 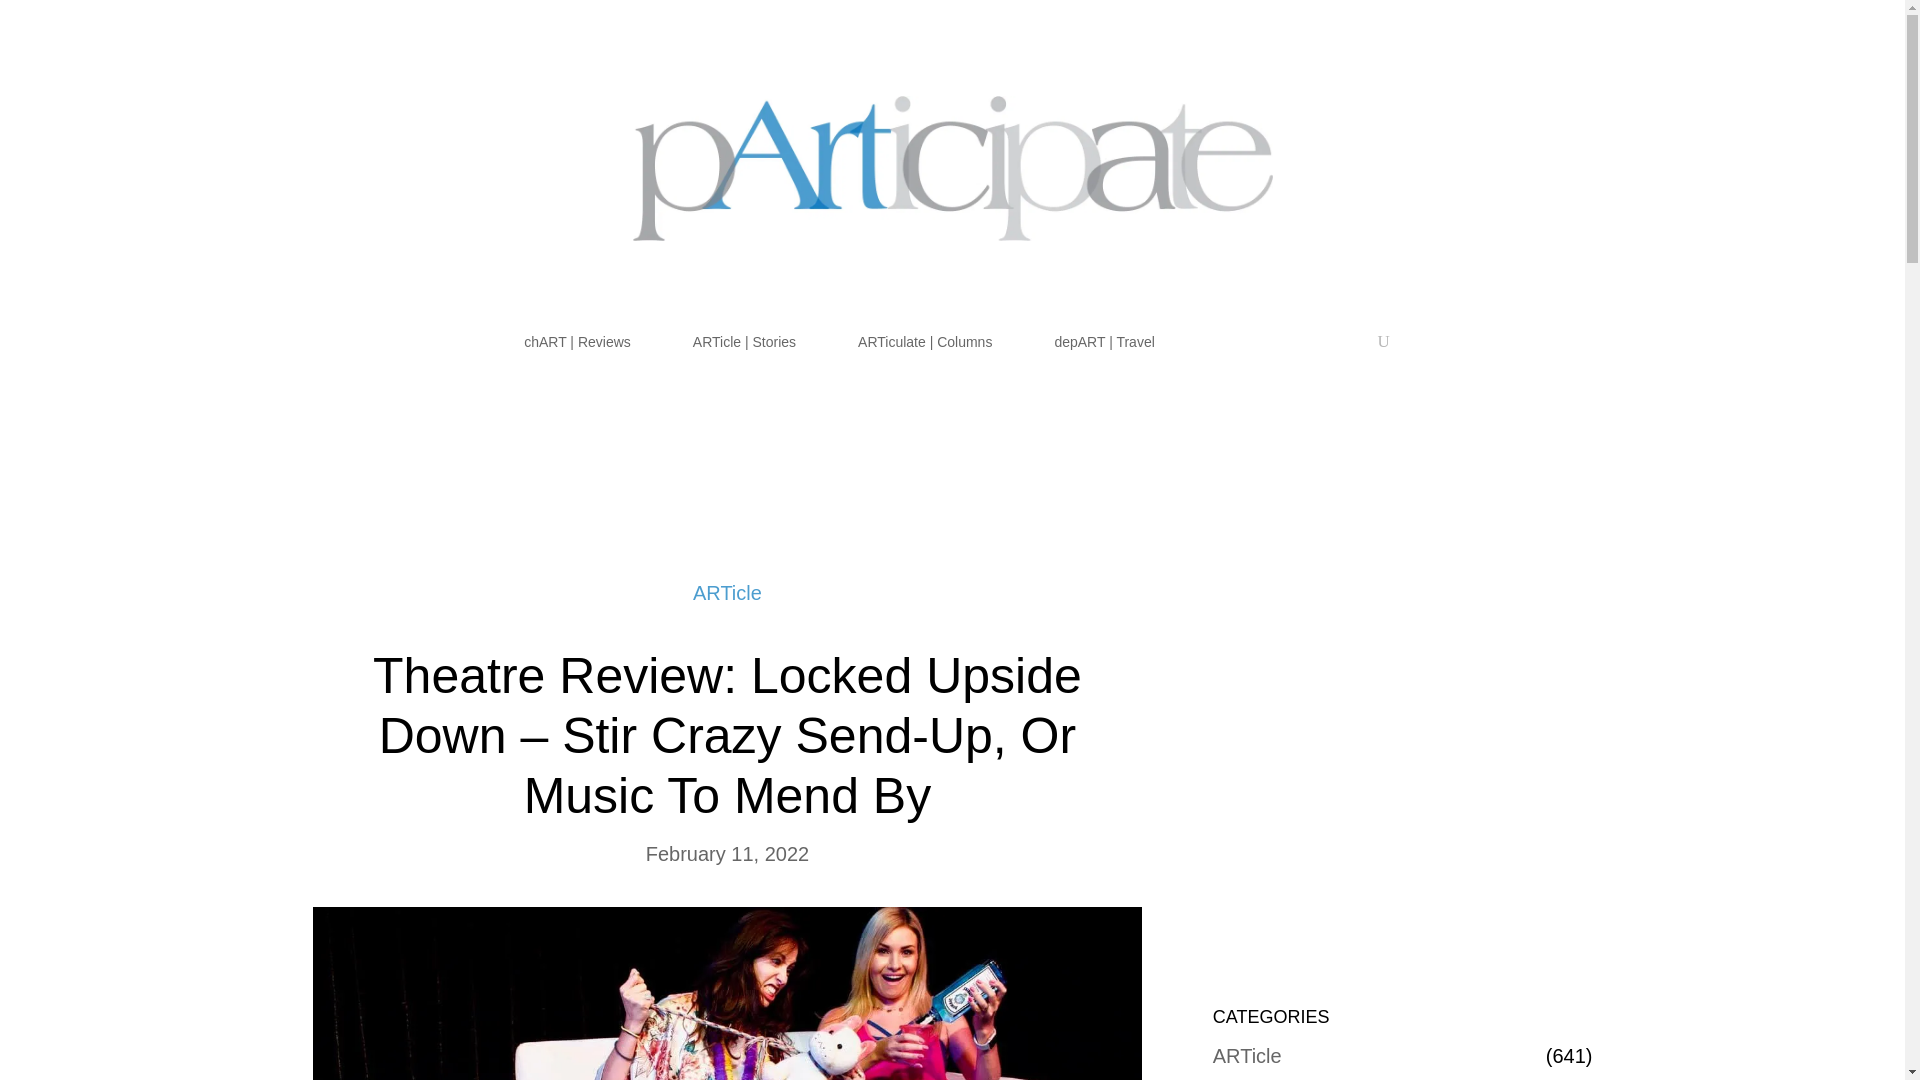 I want to click on Follow on Facebook, so click(x=1496, y=112).